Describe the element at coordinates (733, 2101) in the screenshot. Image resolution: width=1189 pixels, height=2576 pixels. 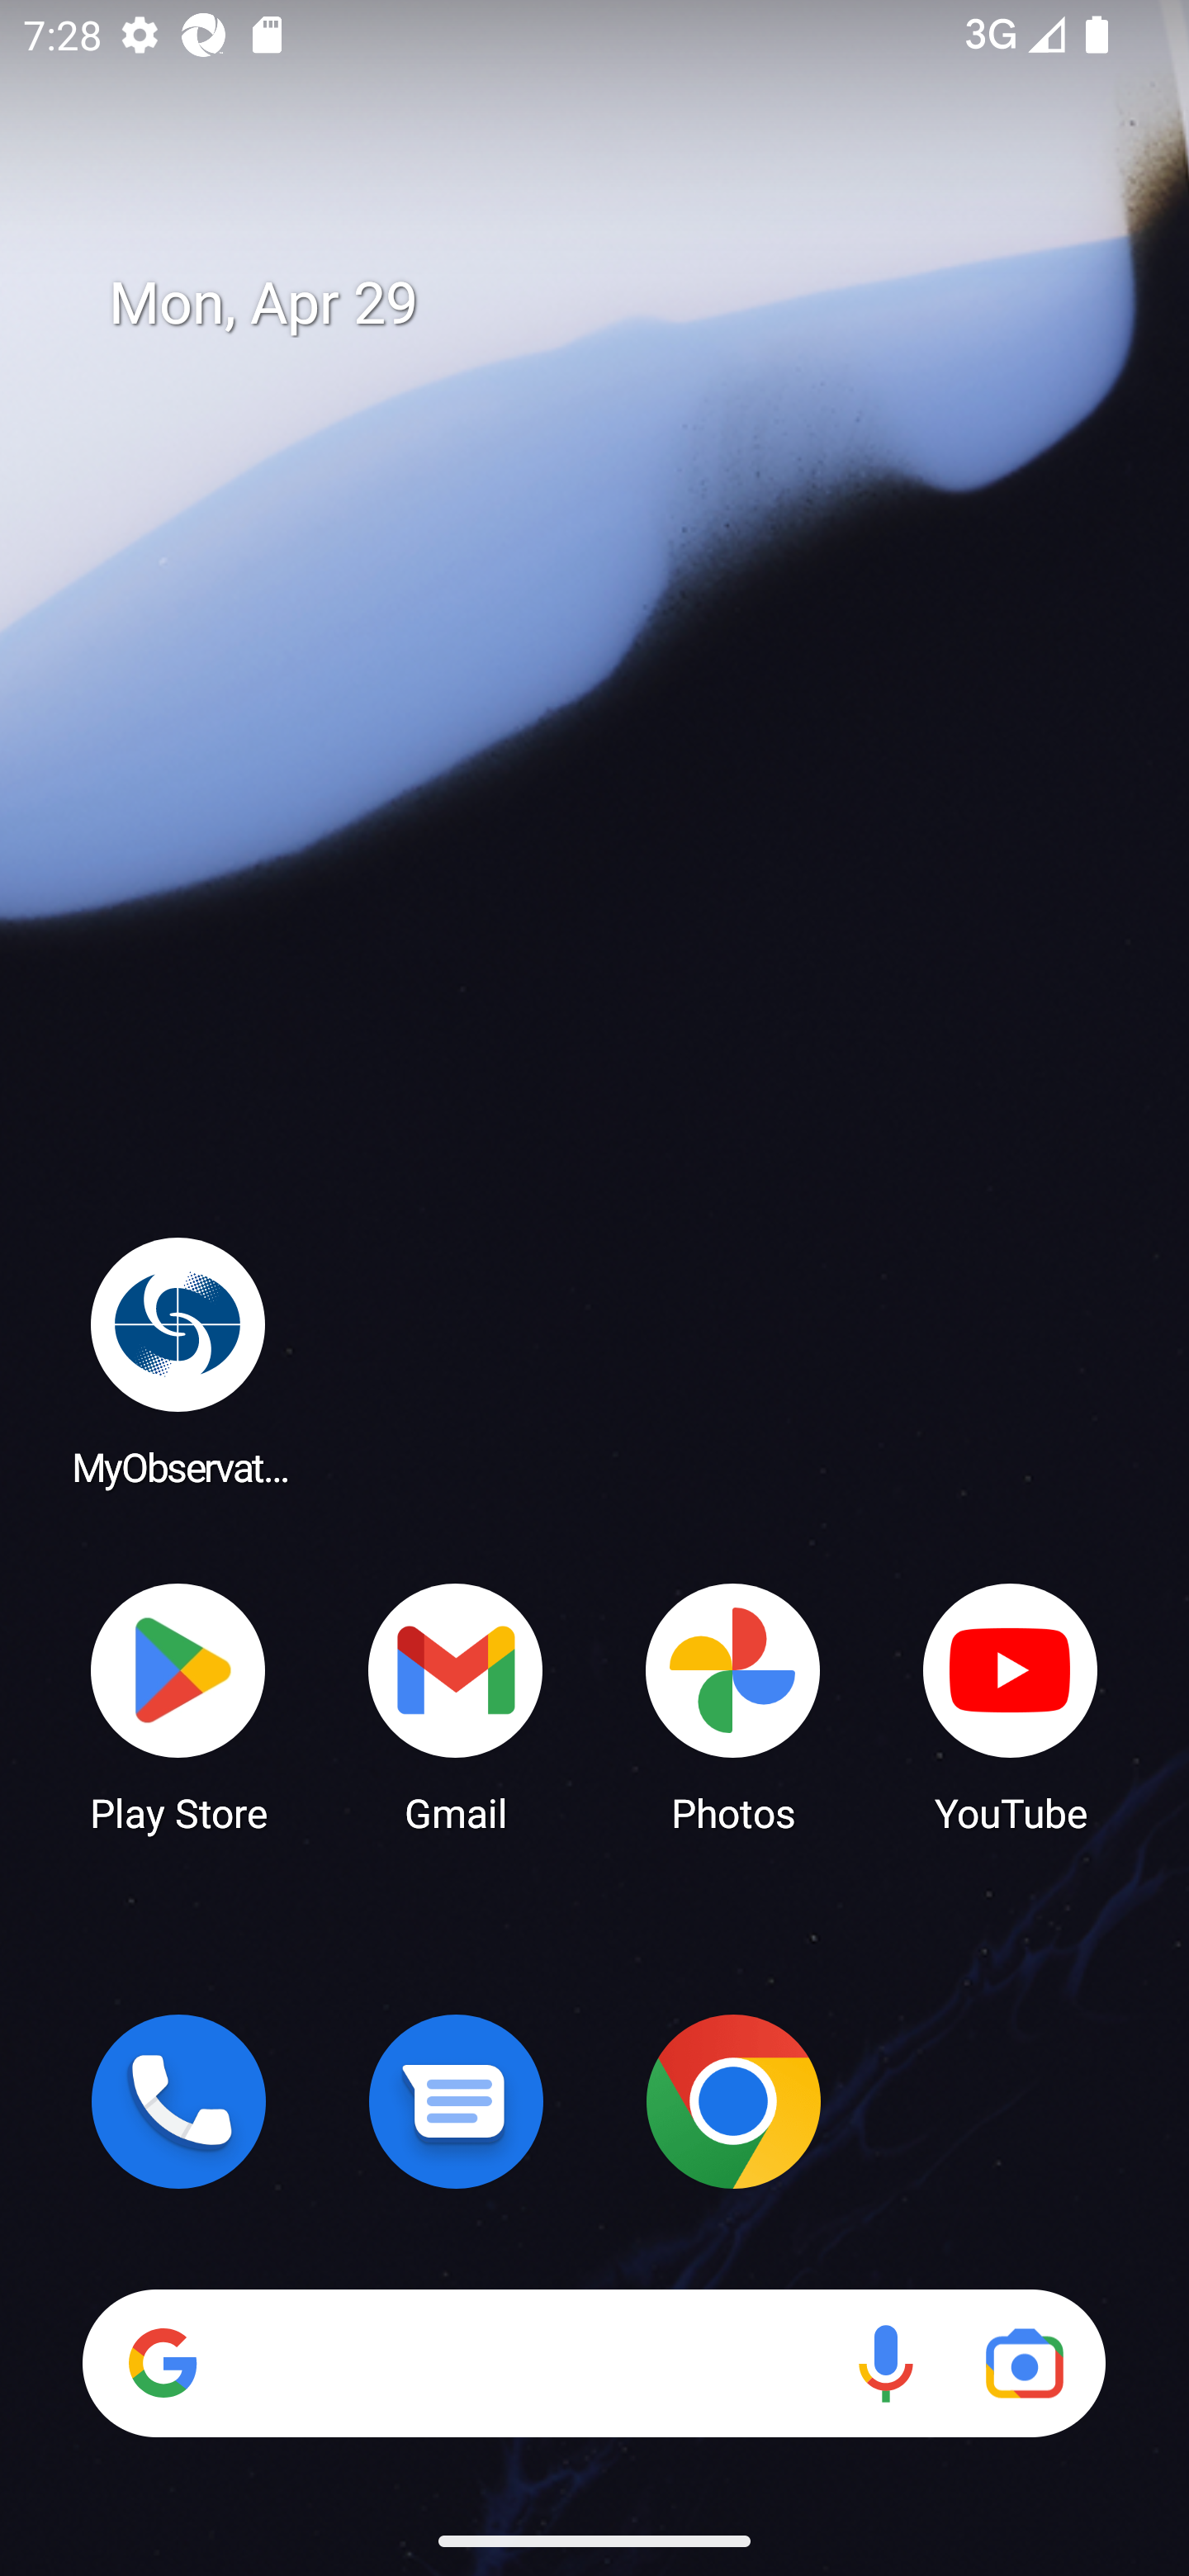
I see `Chrome` at that location.